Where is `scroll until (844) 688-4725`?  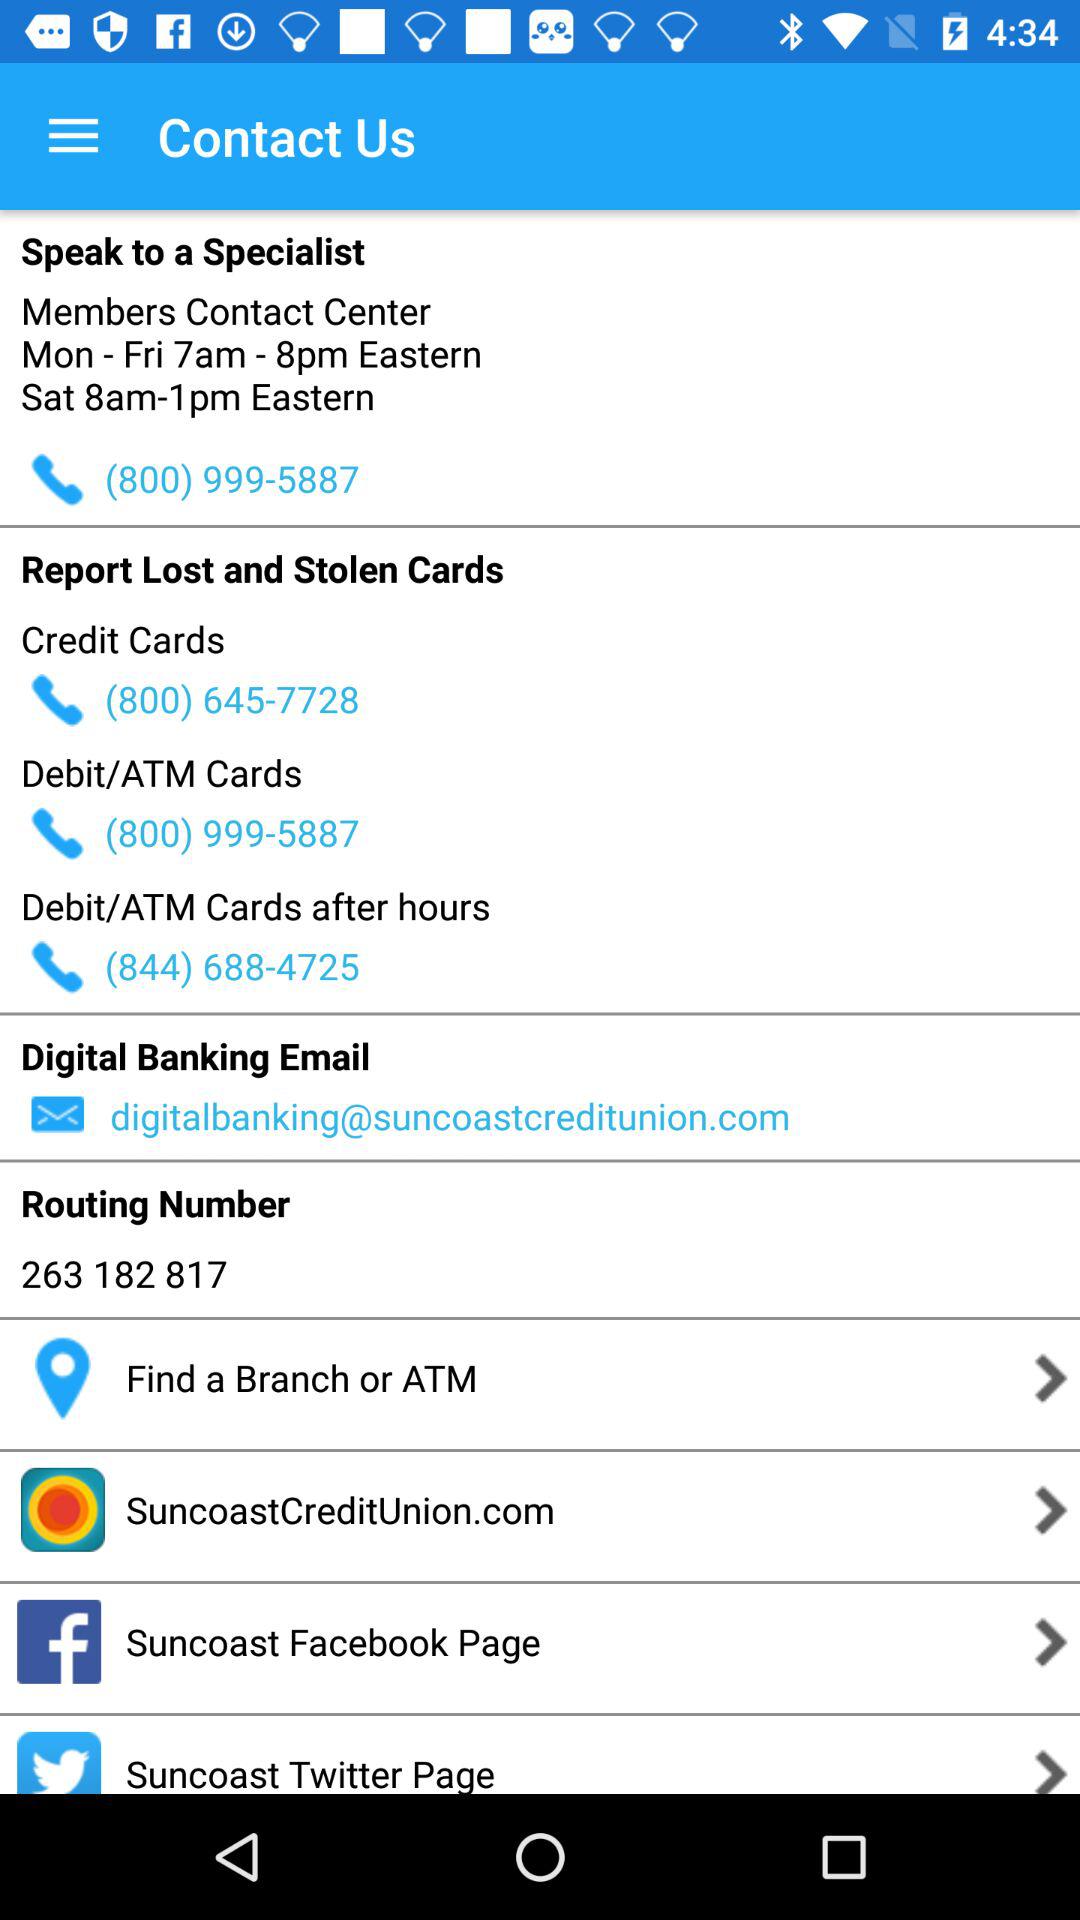
scroll until (844) 688-4725 is located at coordinates (592, 966).